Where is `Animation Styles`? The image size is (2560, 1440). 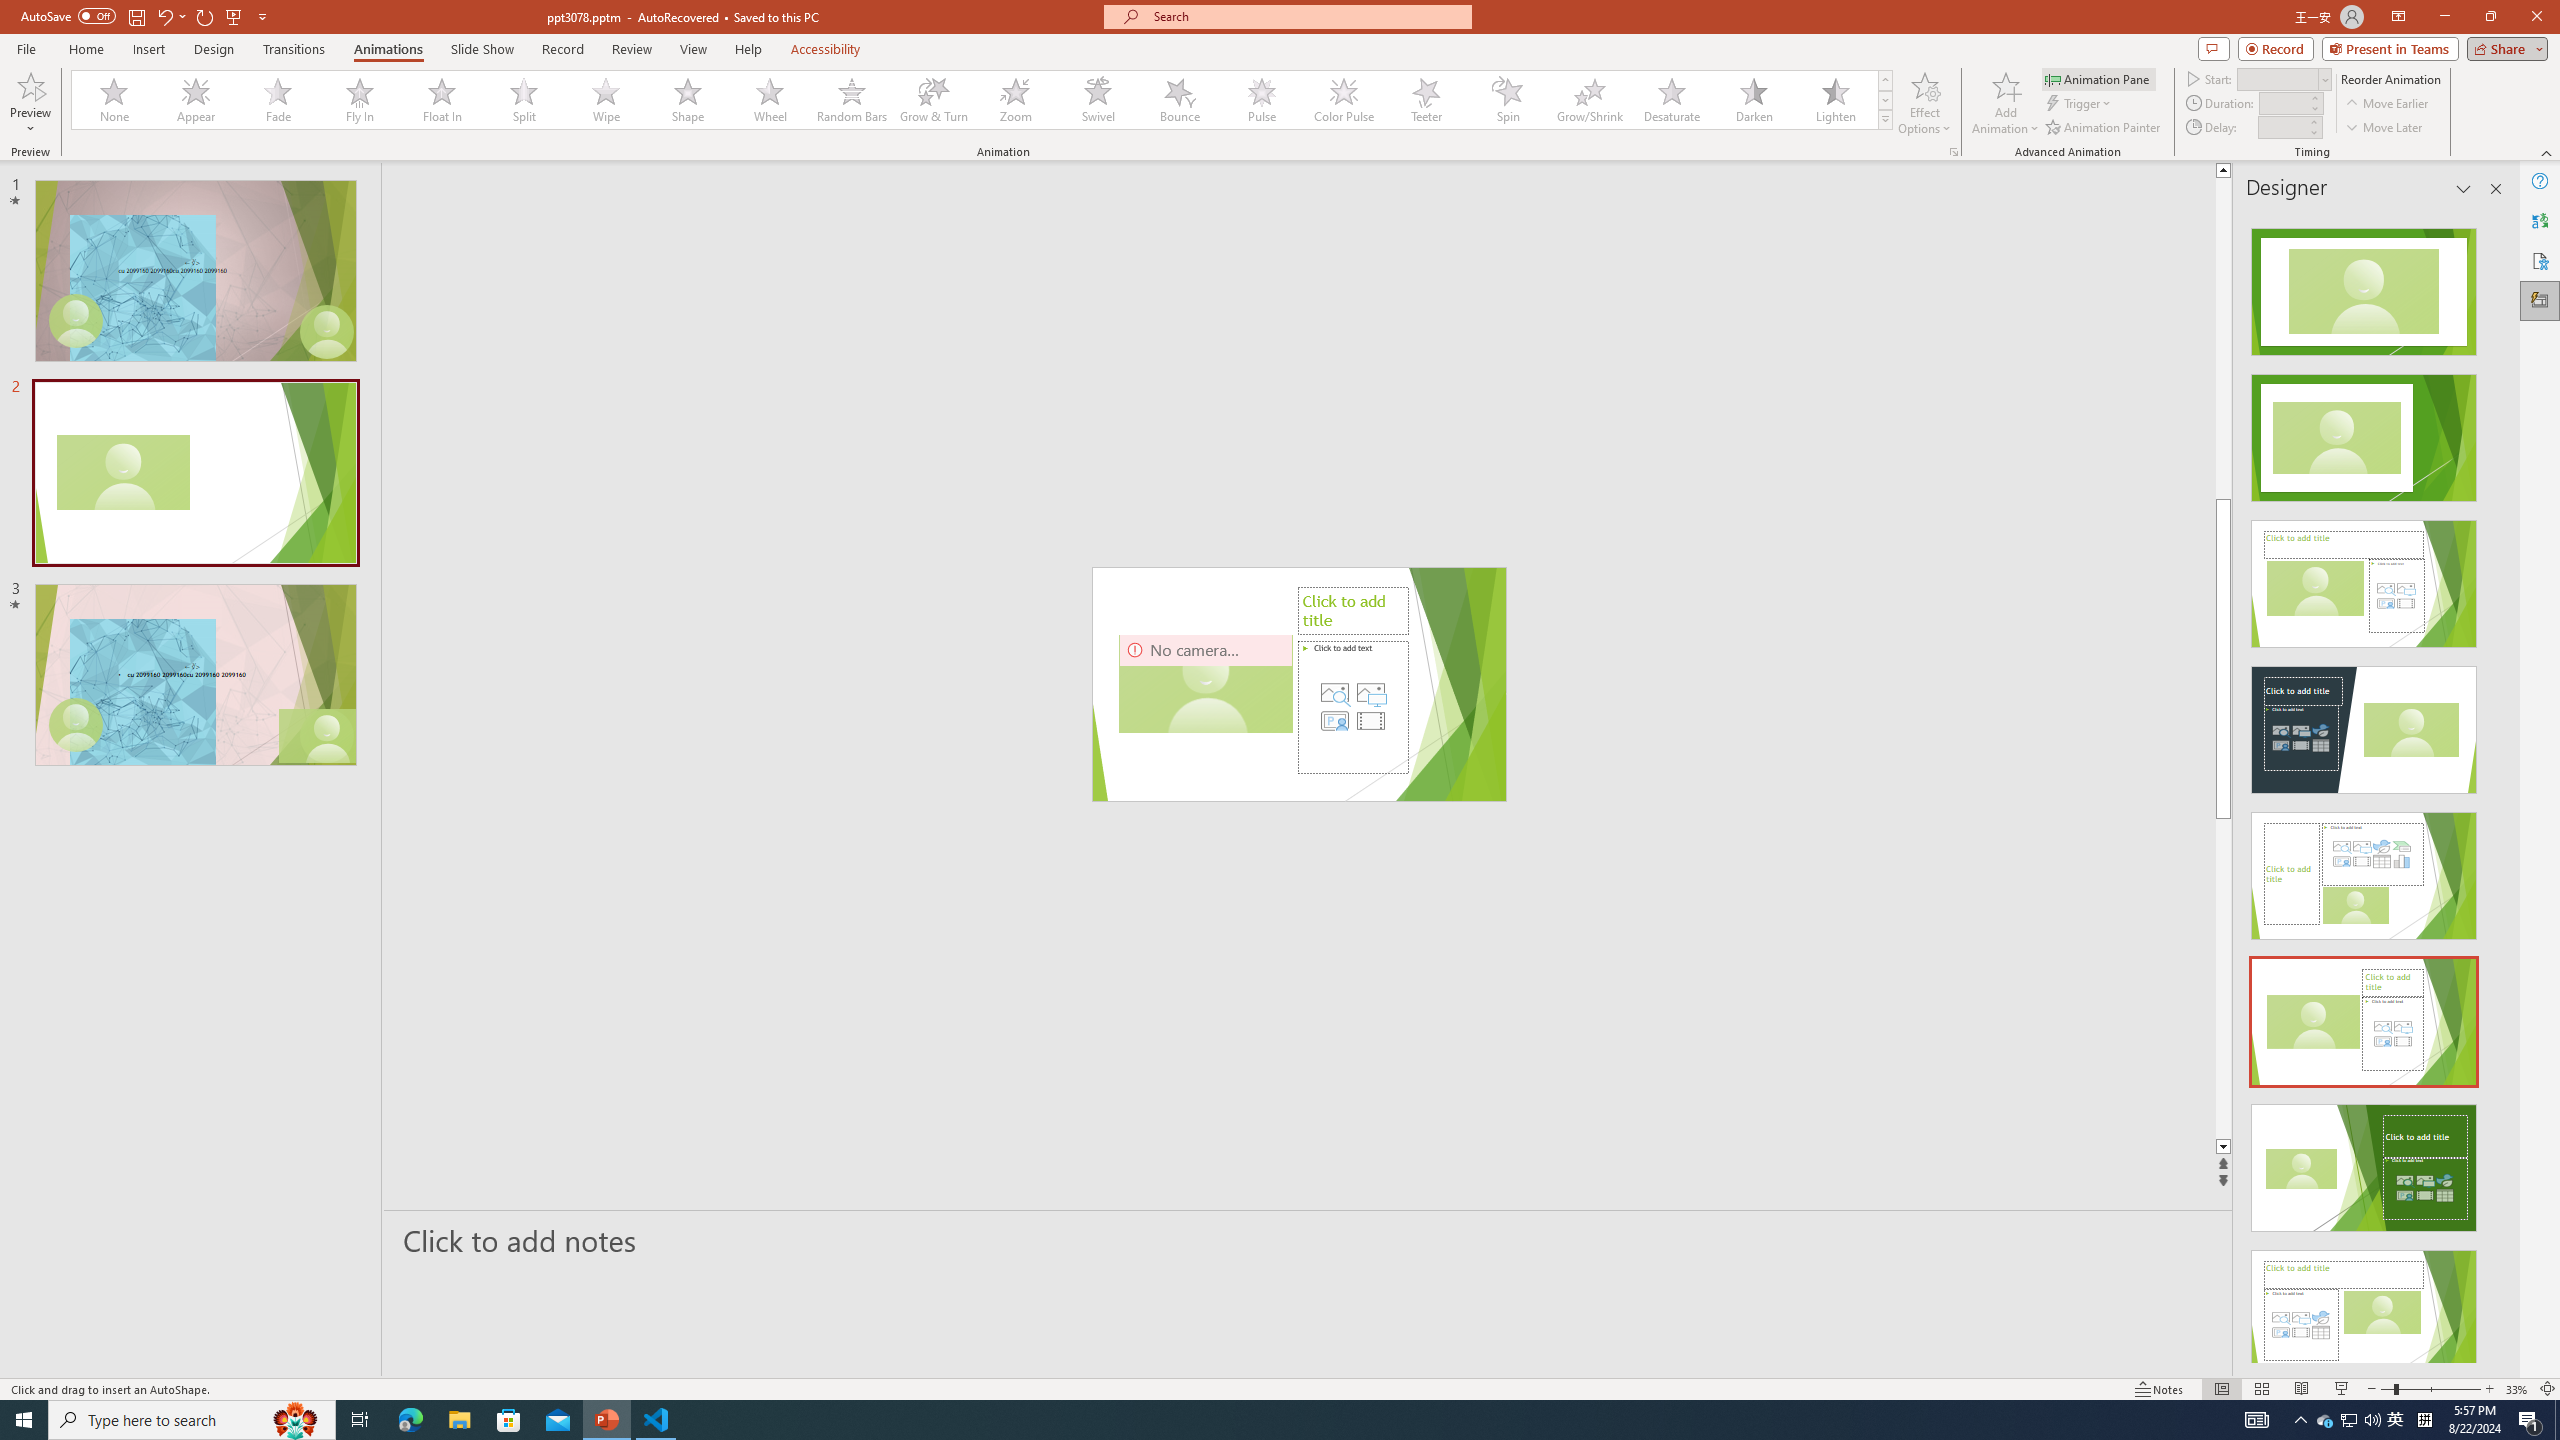 Animation Styles is located at coordinates (1885, 119).